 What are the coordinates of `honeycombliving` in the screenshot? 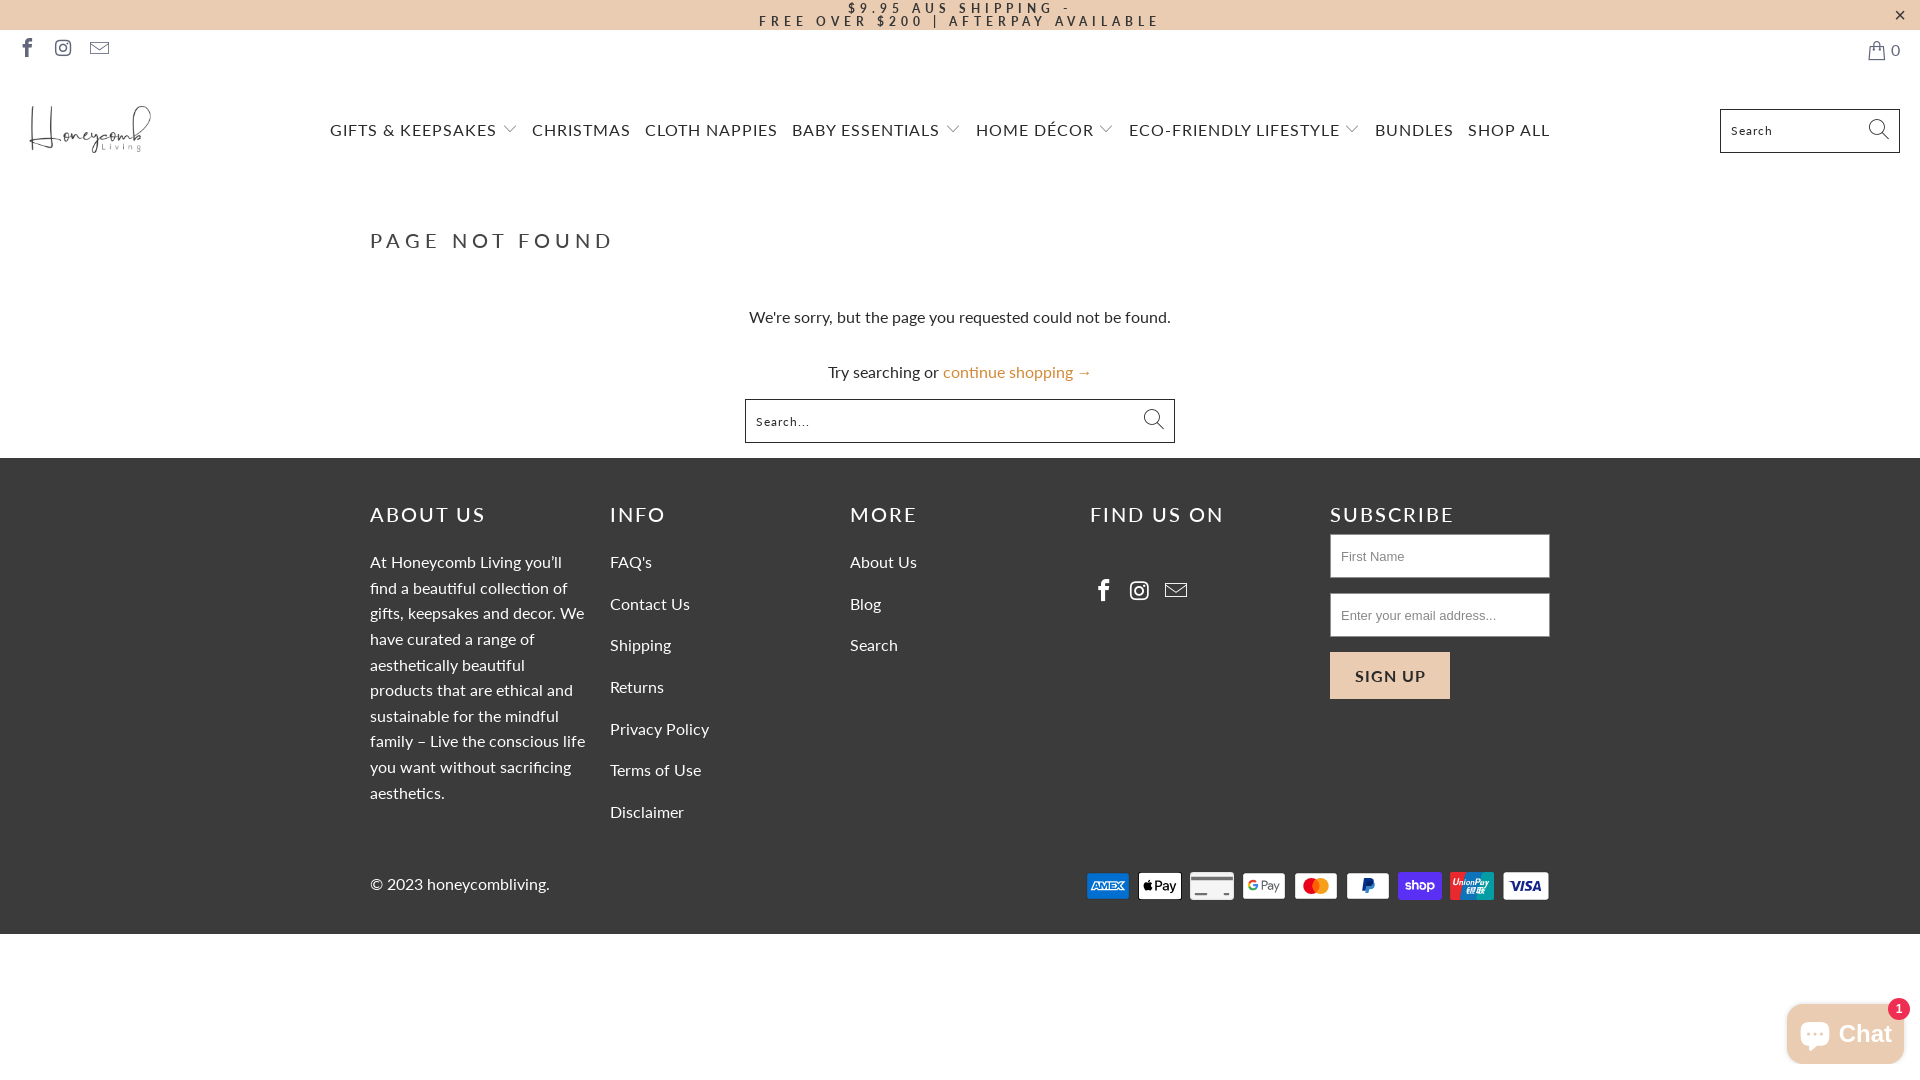 It's located at (90, 130).